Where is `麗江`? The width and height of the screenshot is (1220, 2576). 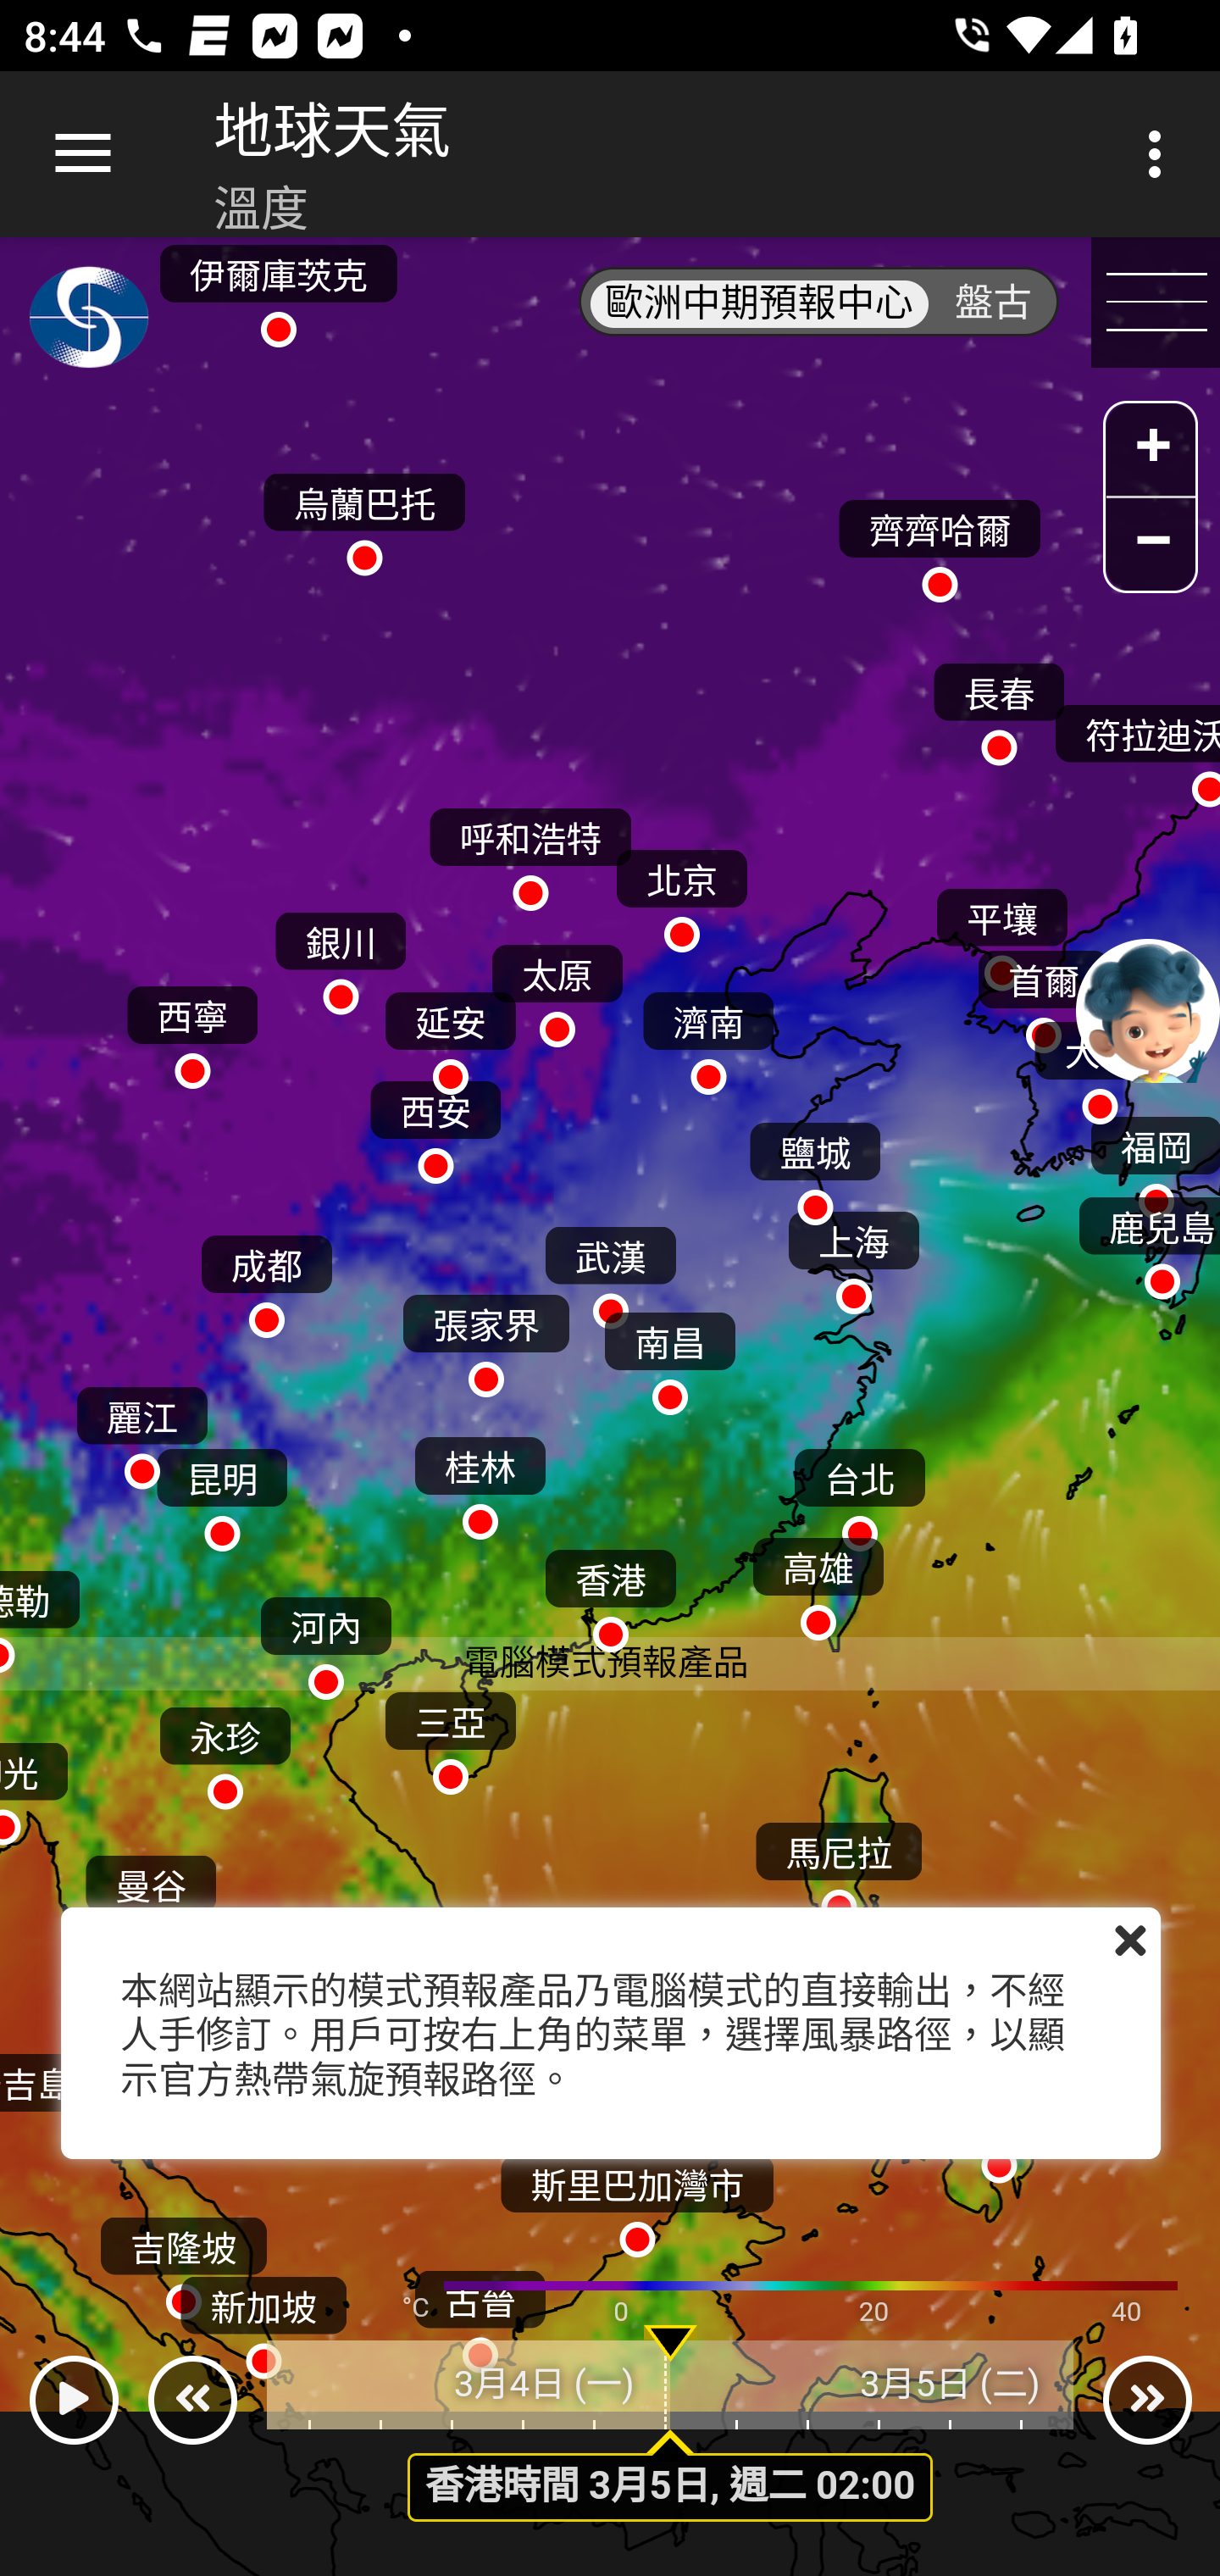
麗江 is located at coordinates (141, 1430).